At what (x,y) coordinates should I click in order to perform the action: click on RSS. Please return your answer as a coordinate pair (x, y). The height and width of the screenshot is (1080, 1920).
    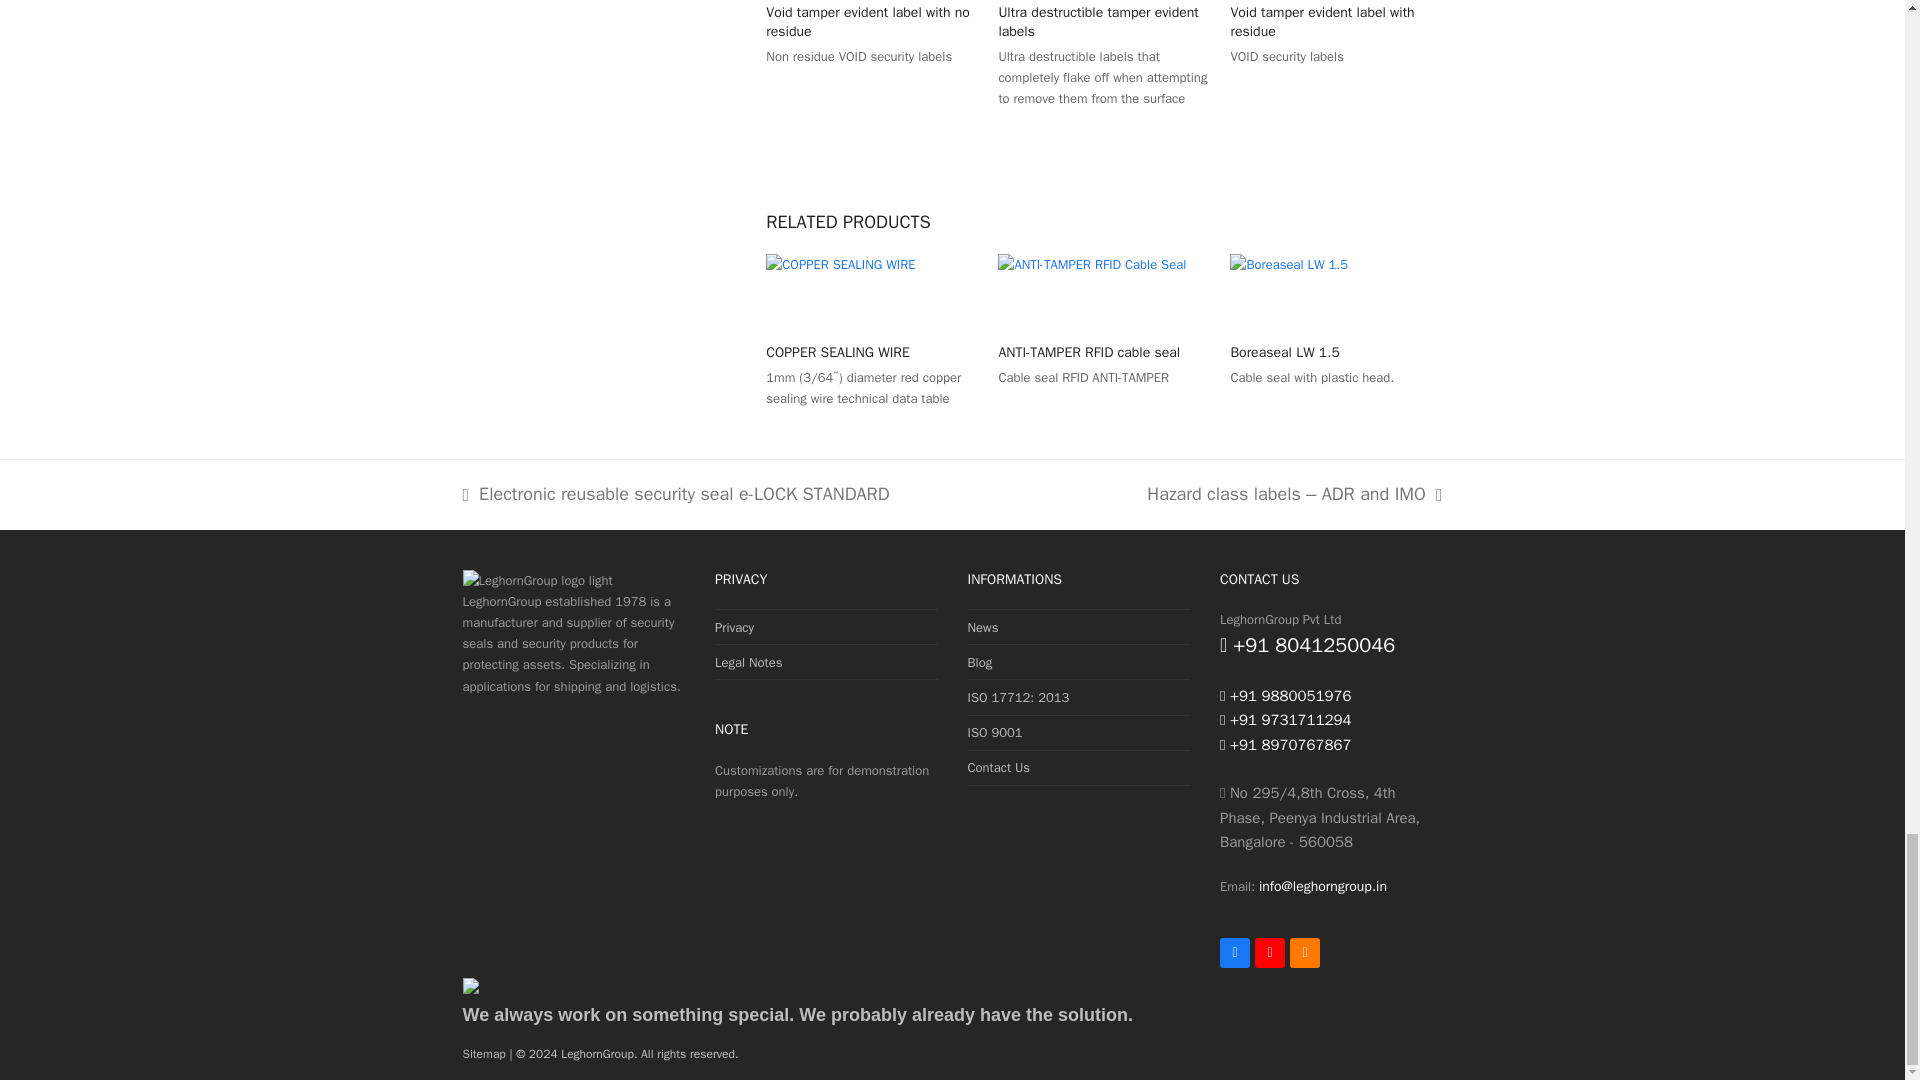
    Looking at the image, I should click on (1305, 952).